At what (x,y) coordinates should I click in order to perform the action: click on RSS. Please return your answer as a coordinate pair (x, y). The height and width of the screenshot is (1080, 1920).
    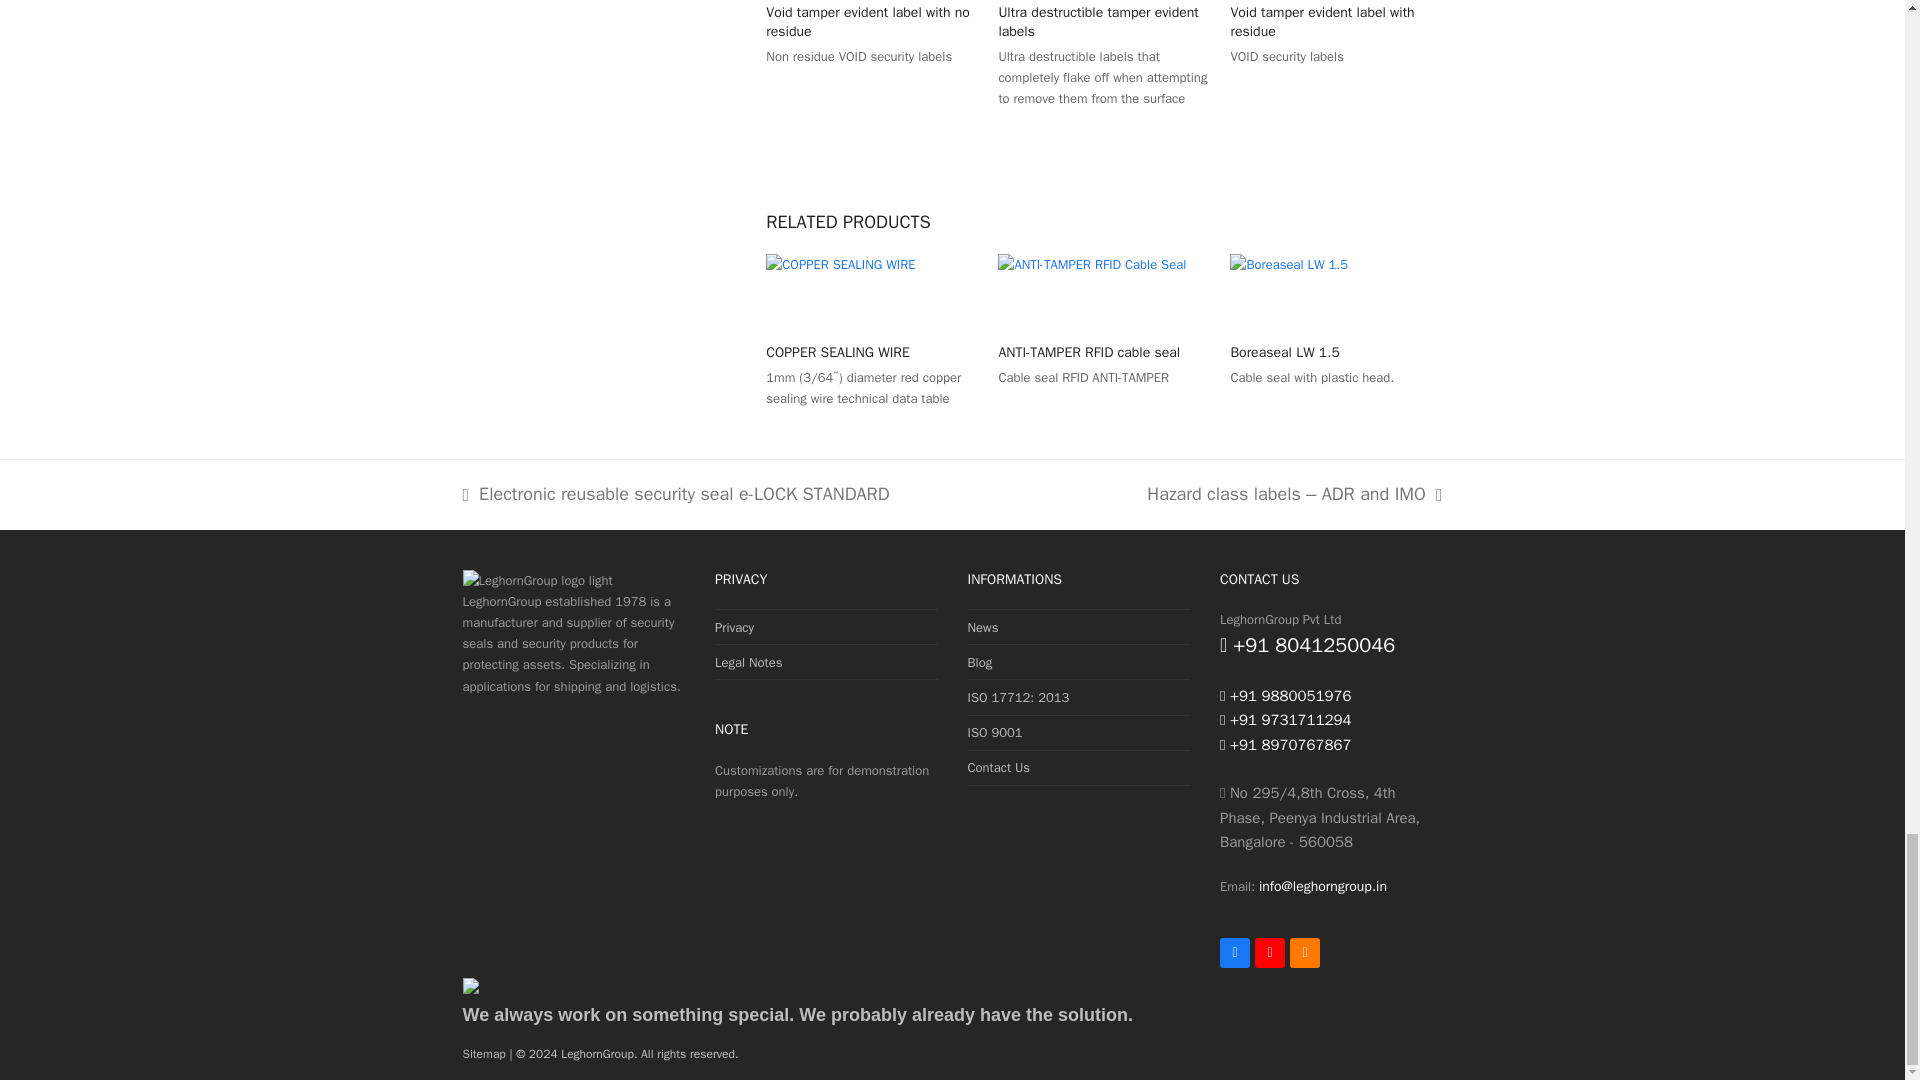
    Looking at the image, I should click on (1305, 952).